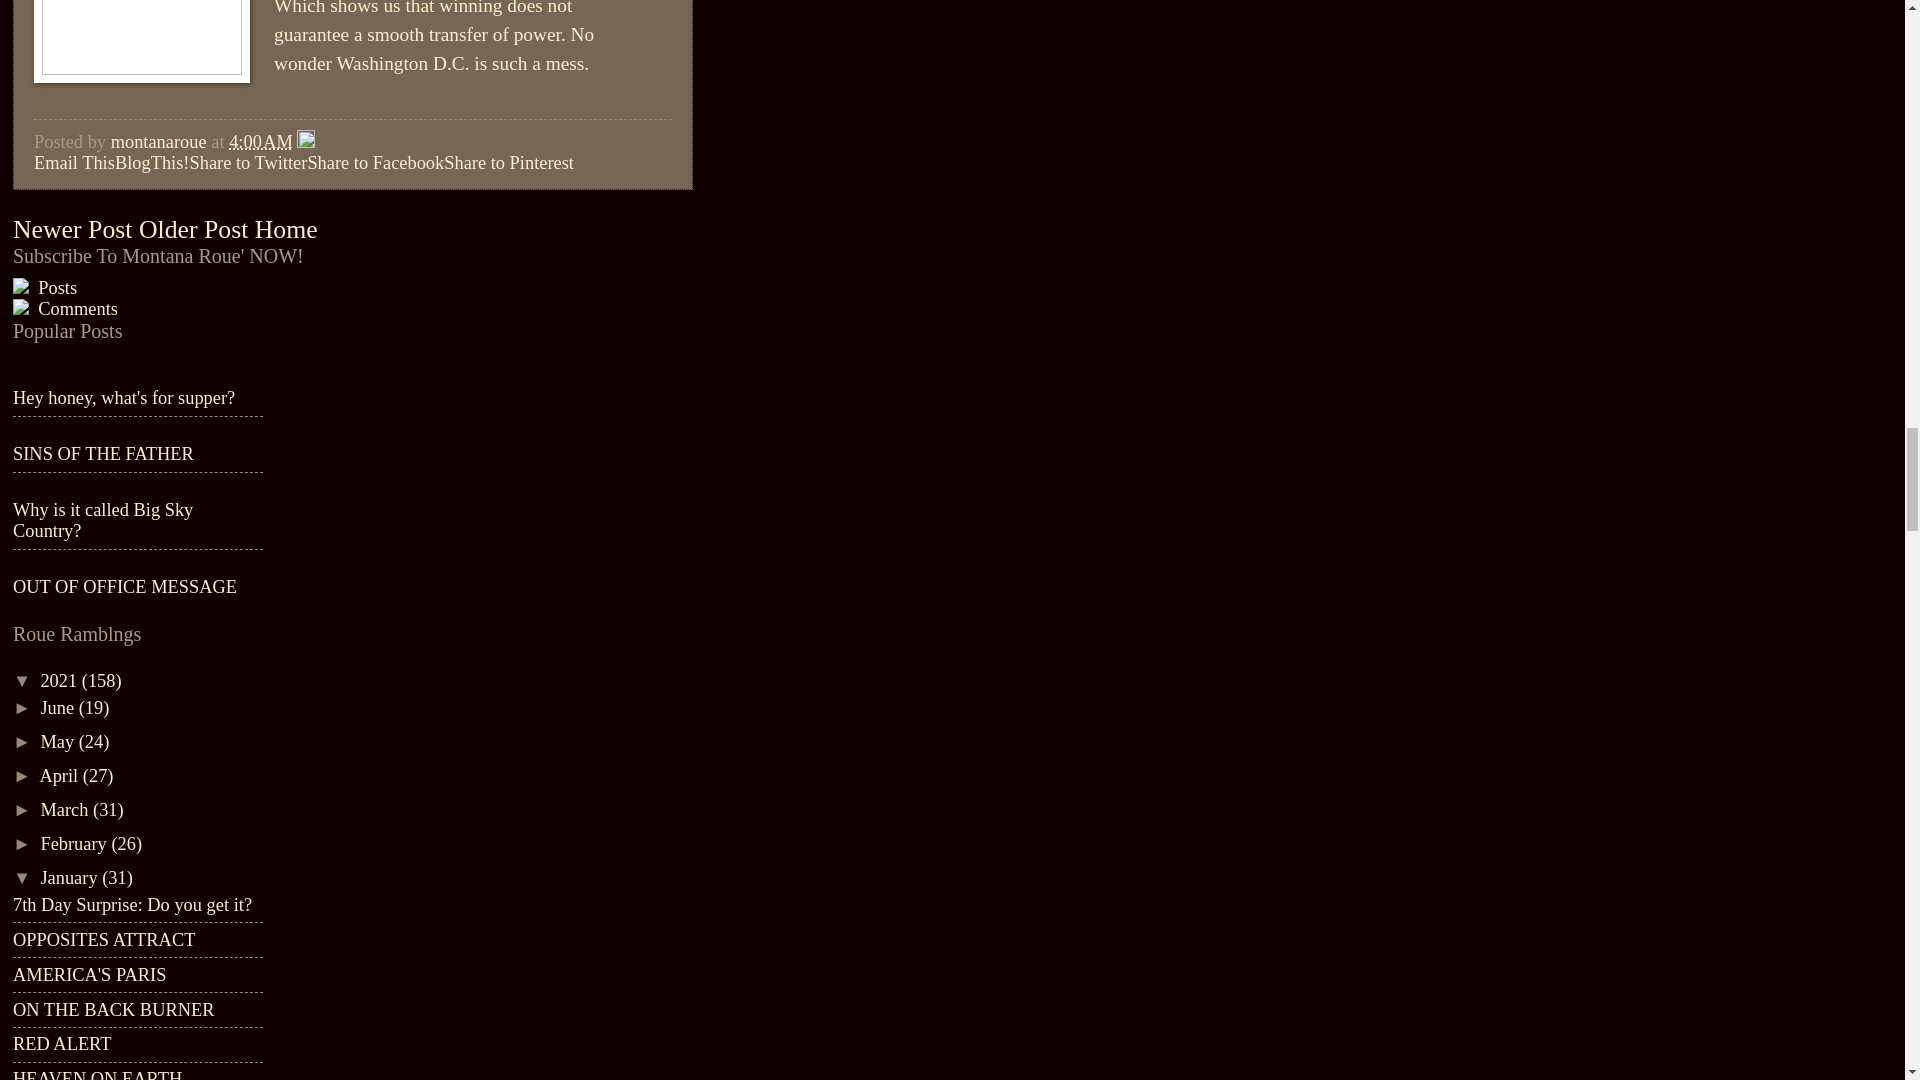 The image size is (1920, 1080). I want to click on Email This, so click(74, 162).